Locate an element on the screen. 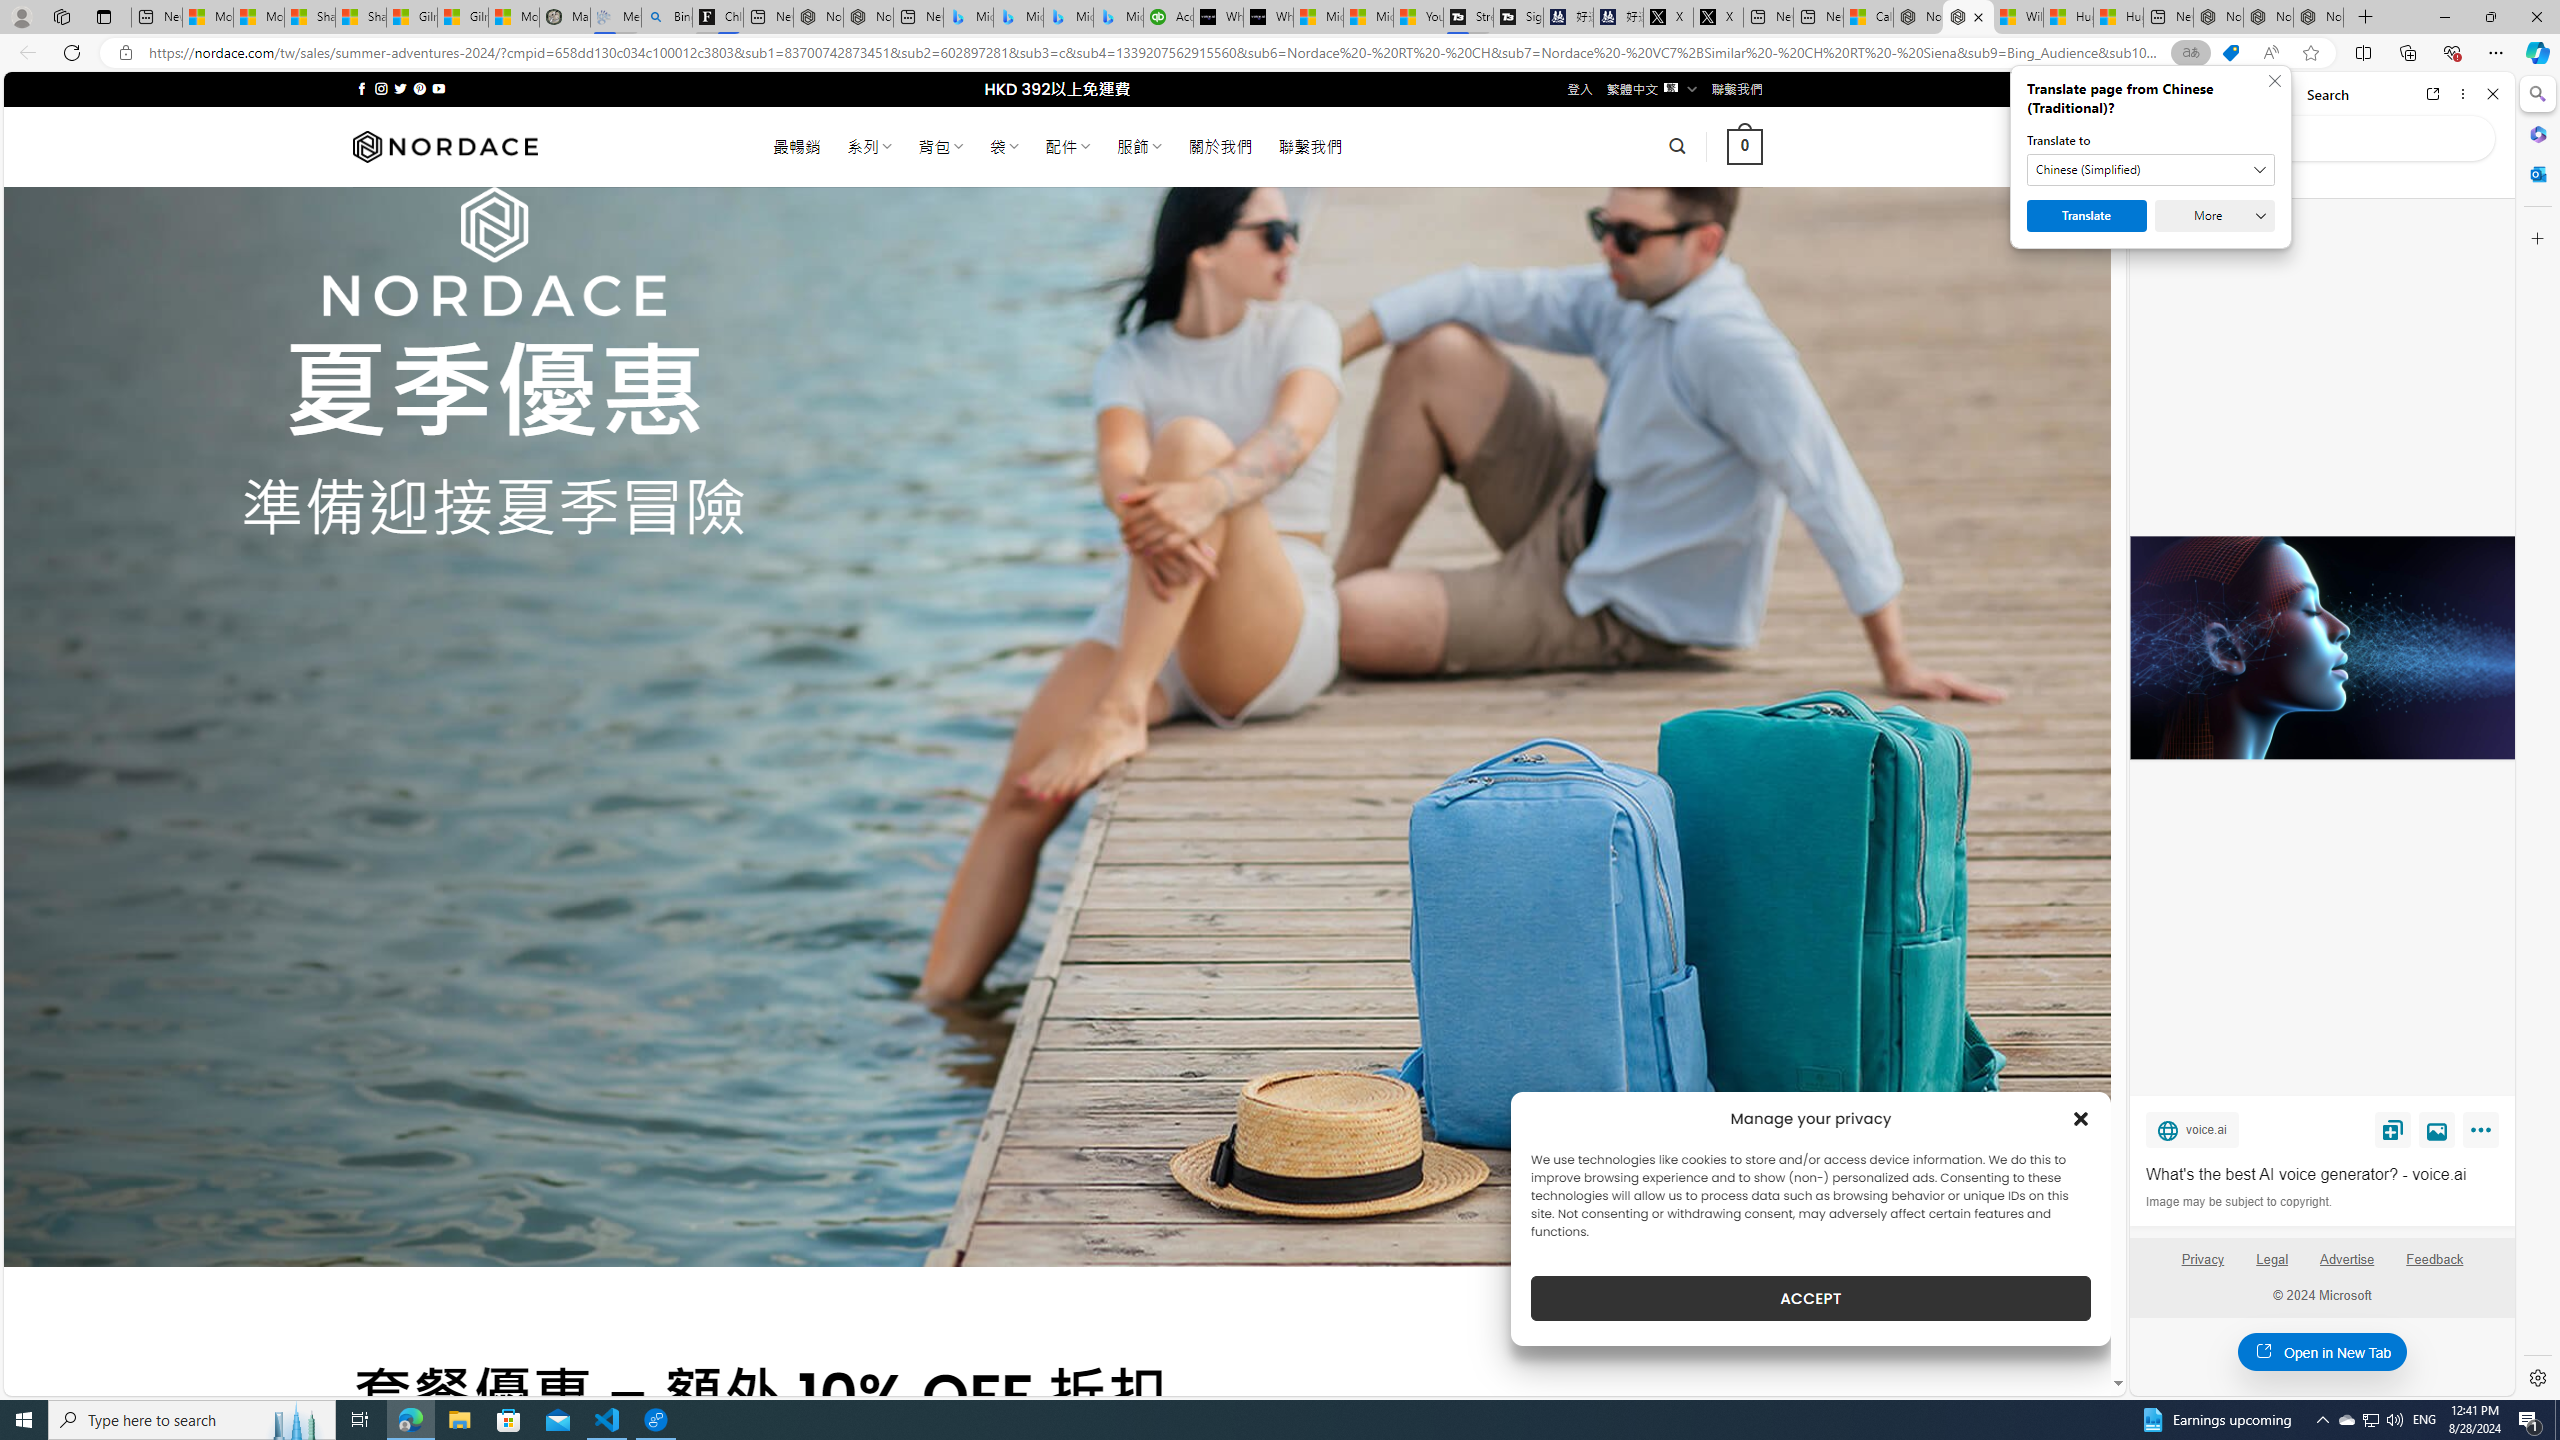  Follow on YouTube is located at coordinates (438, 88).